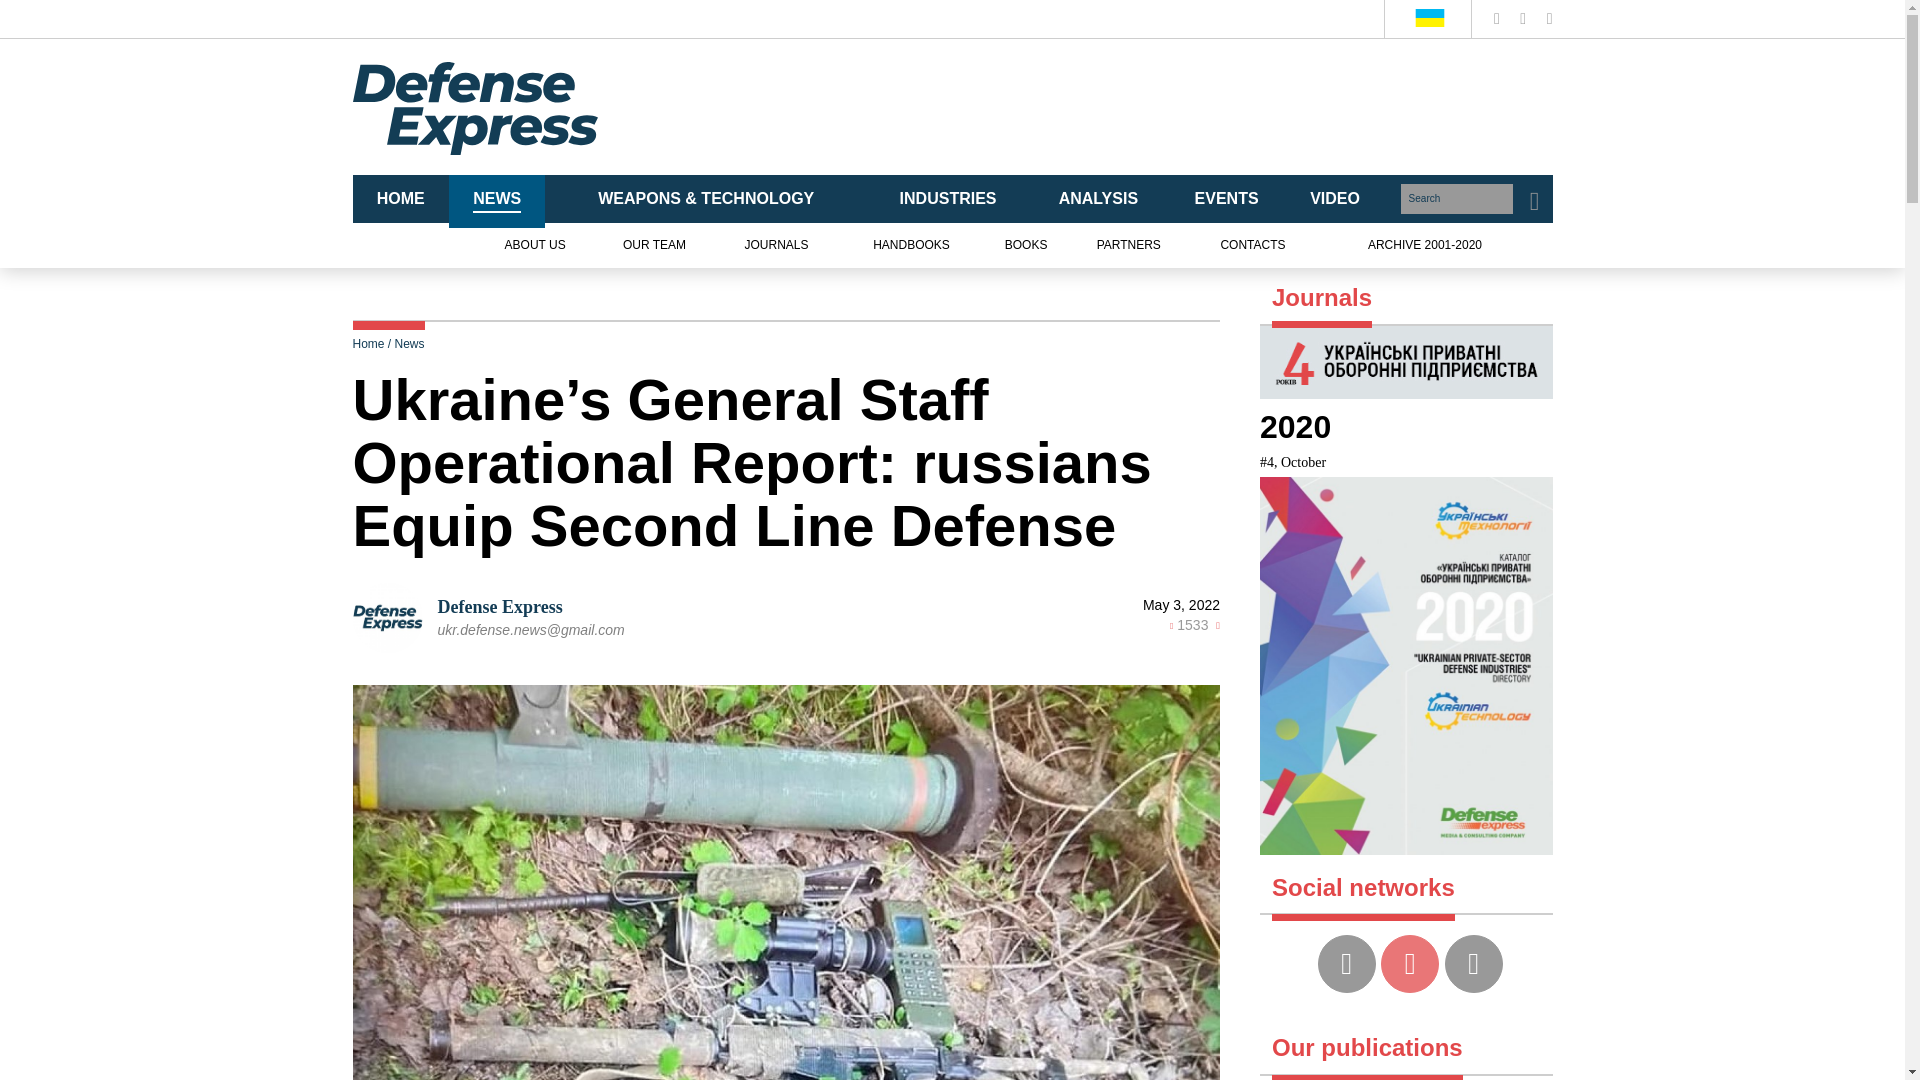 This screenshot has height=1080, width=1920. Describe the element at coordinates (535, 246) in the screenshot. I see `ABOUT US` at that location.